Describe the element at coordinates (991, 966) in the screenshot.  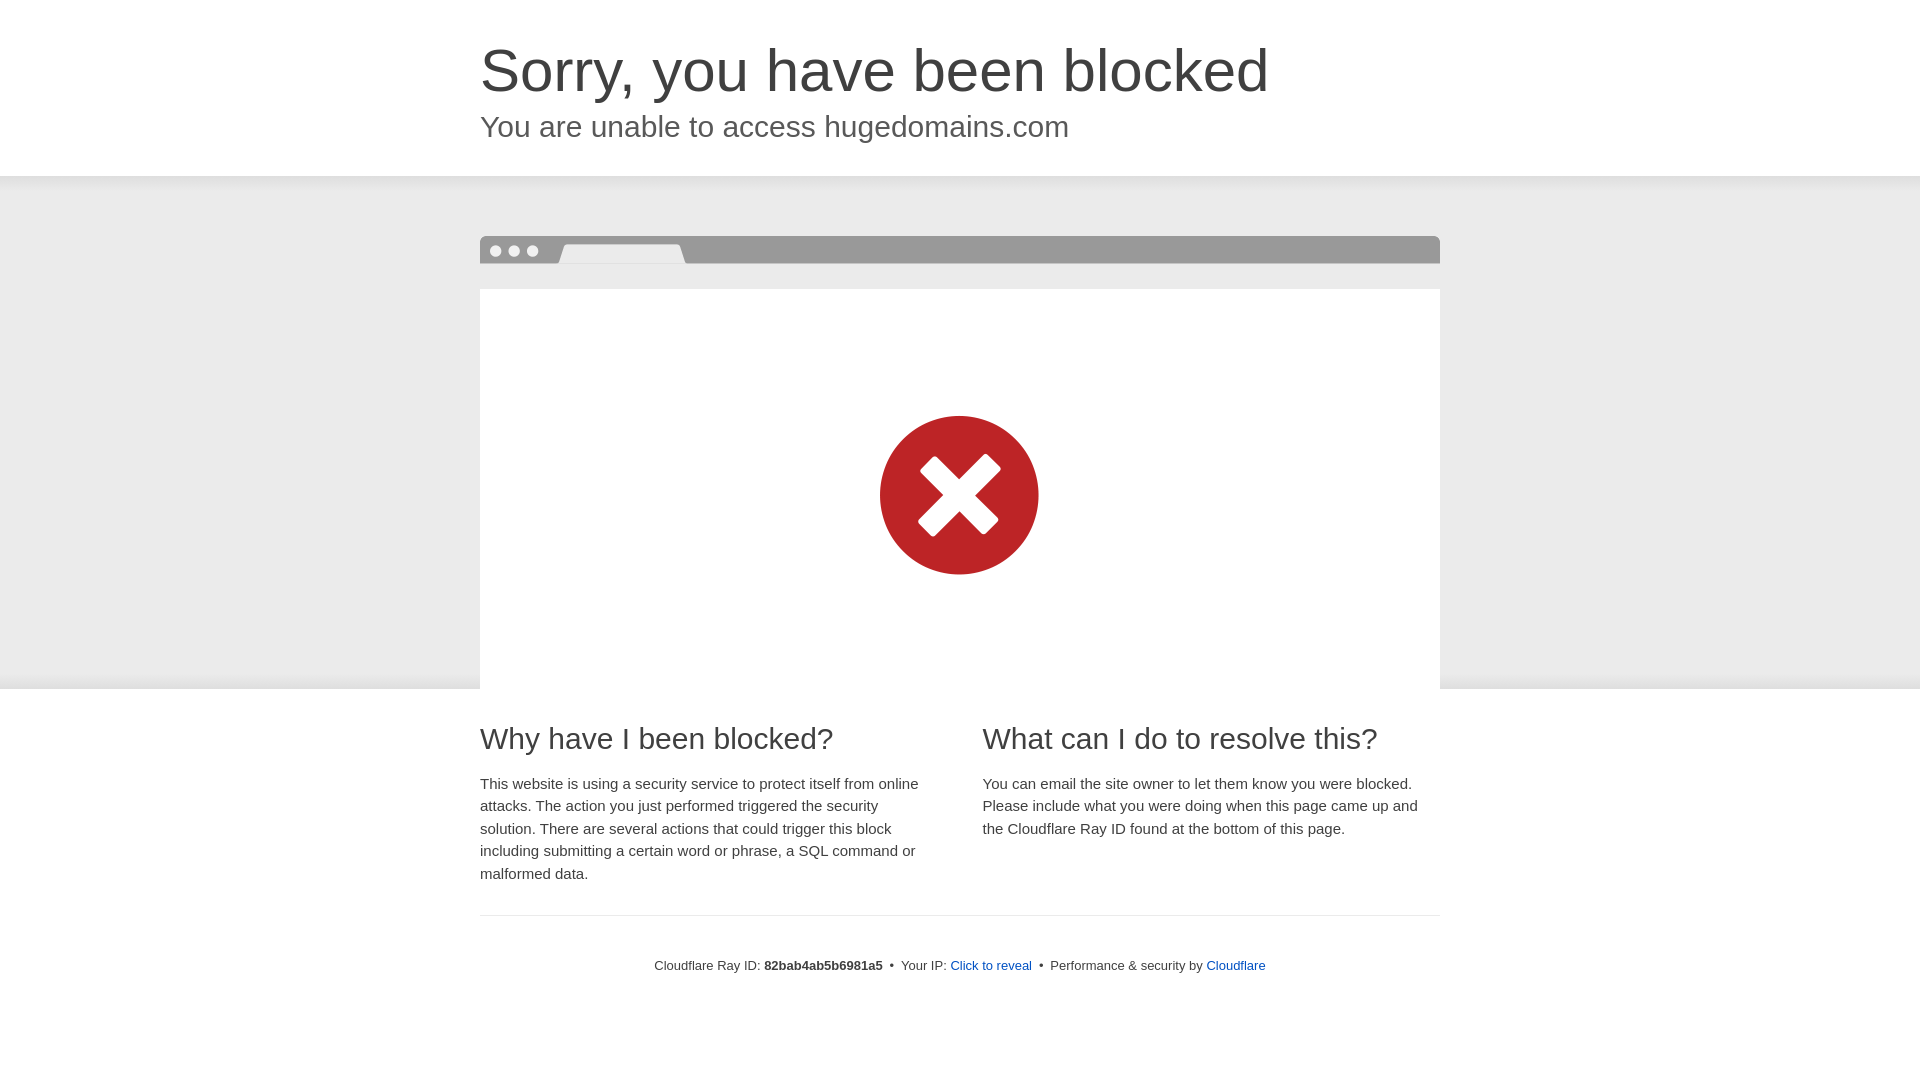
I see `Click to reveal` at that location.